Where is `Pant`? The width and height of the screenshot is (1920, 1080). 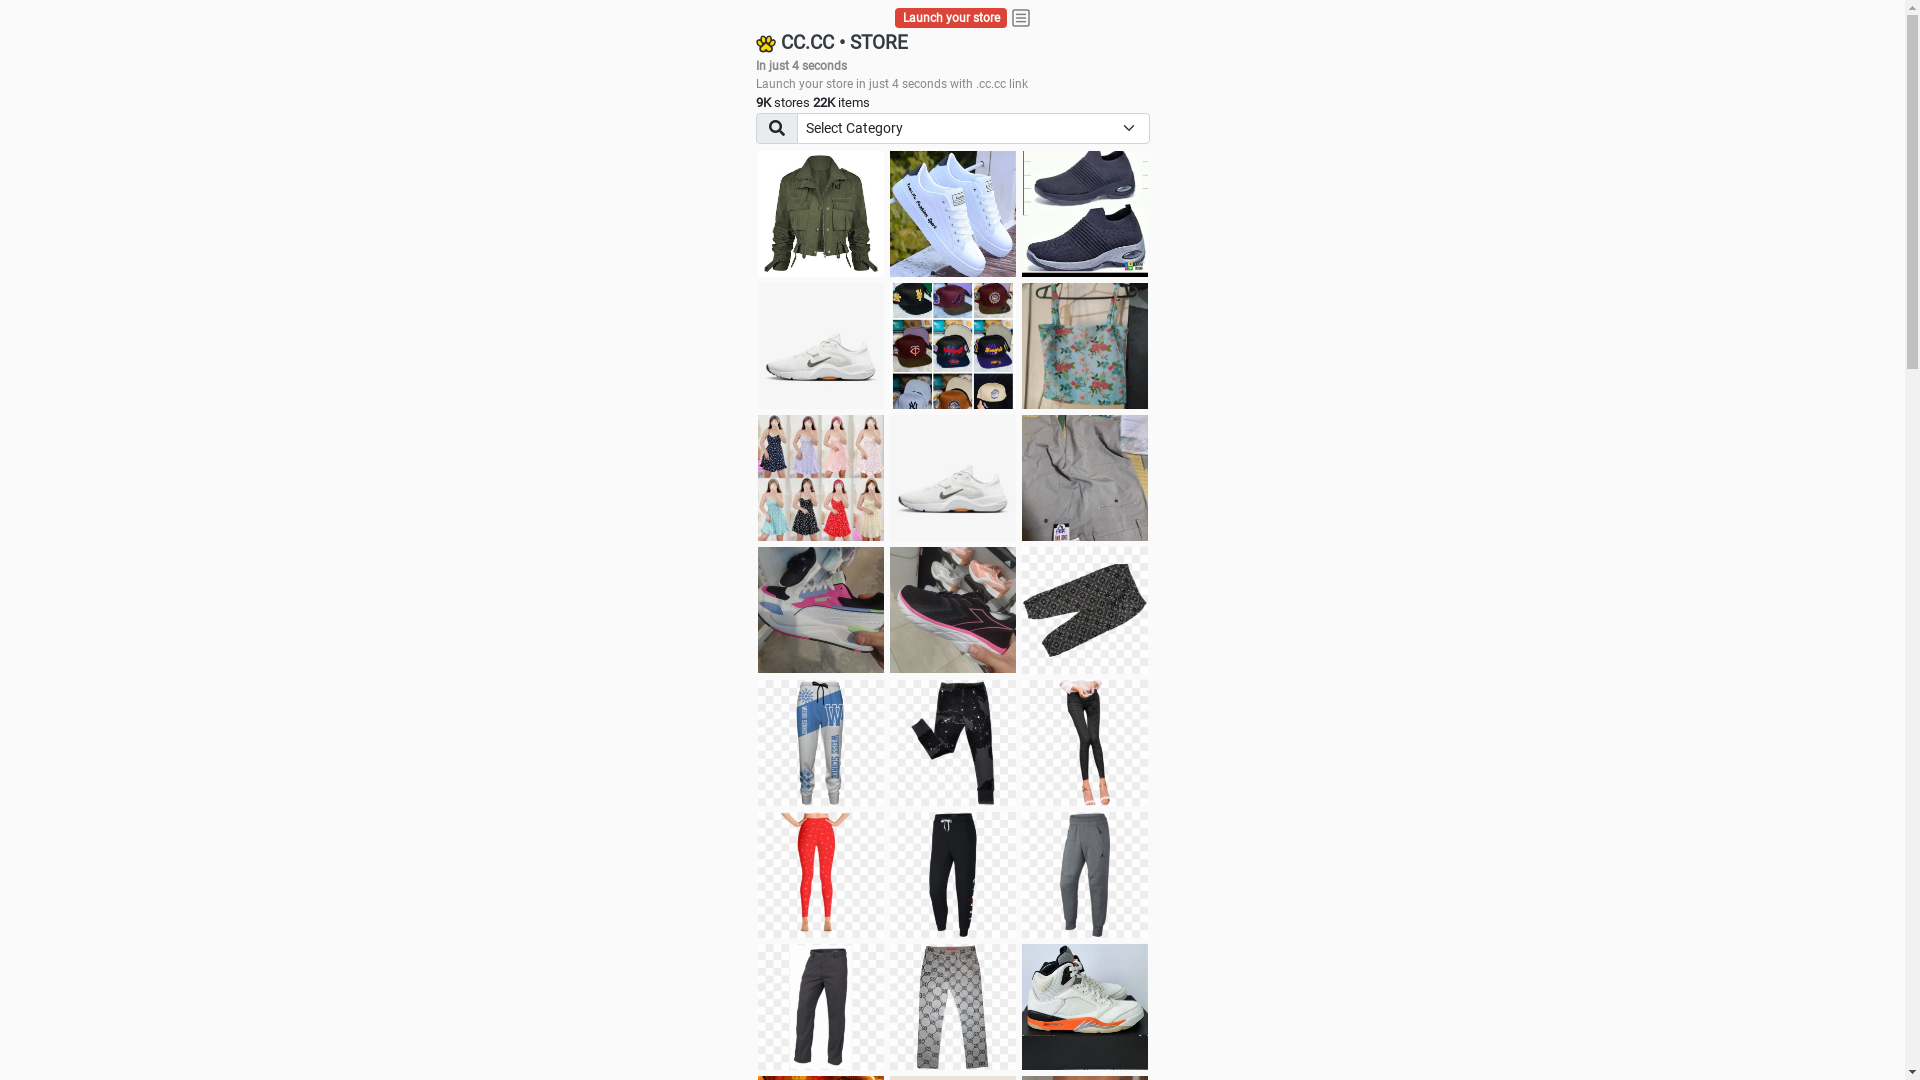 Pant is located at coordinates (953, 875).